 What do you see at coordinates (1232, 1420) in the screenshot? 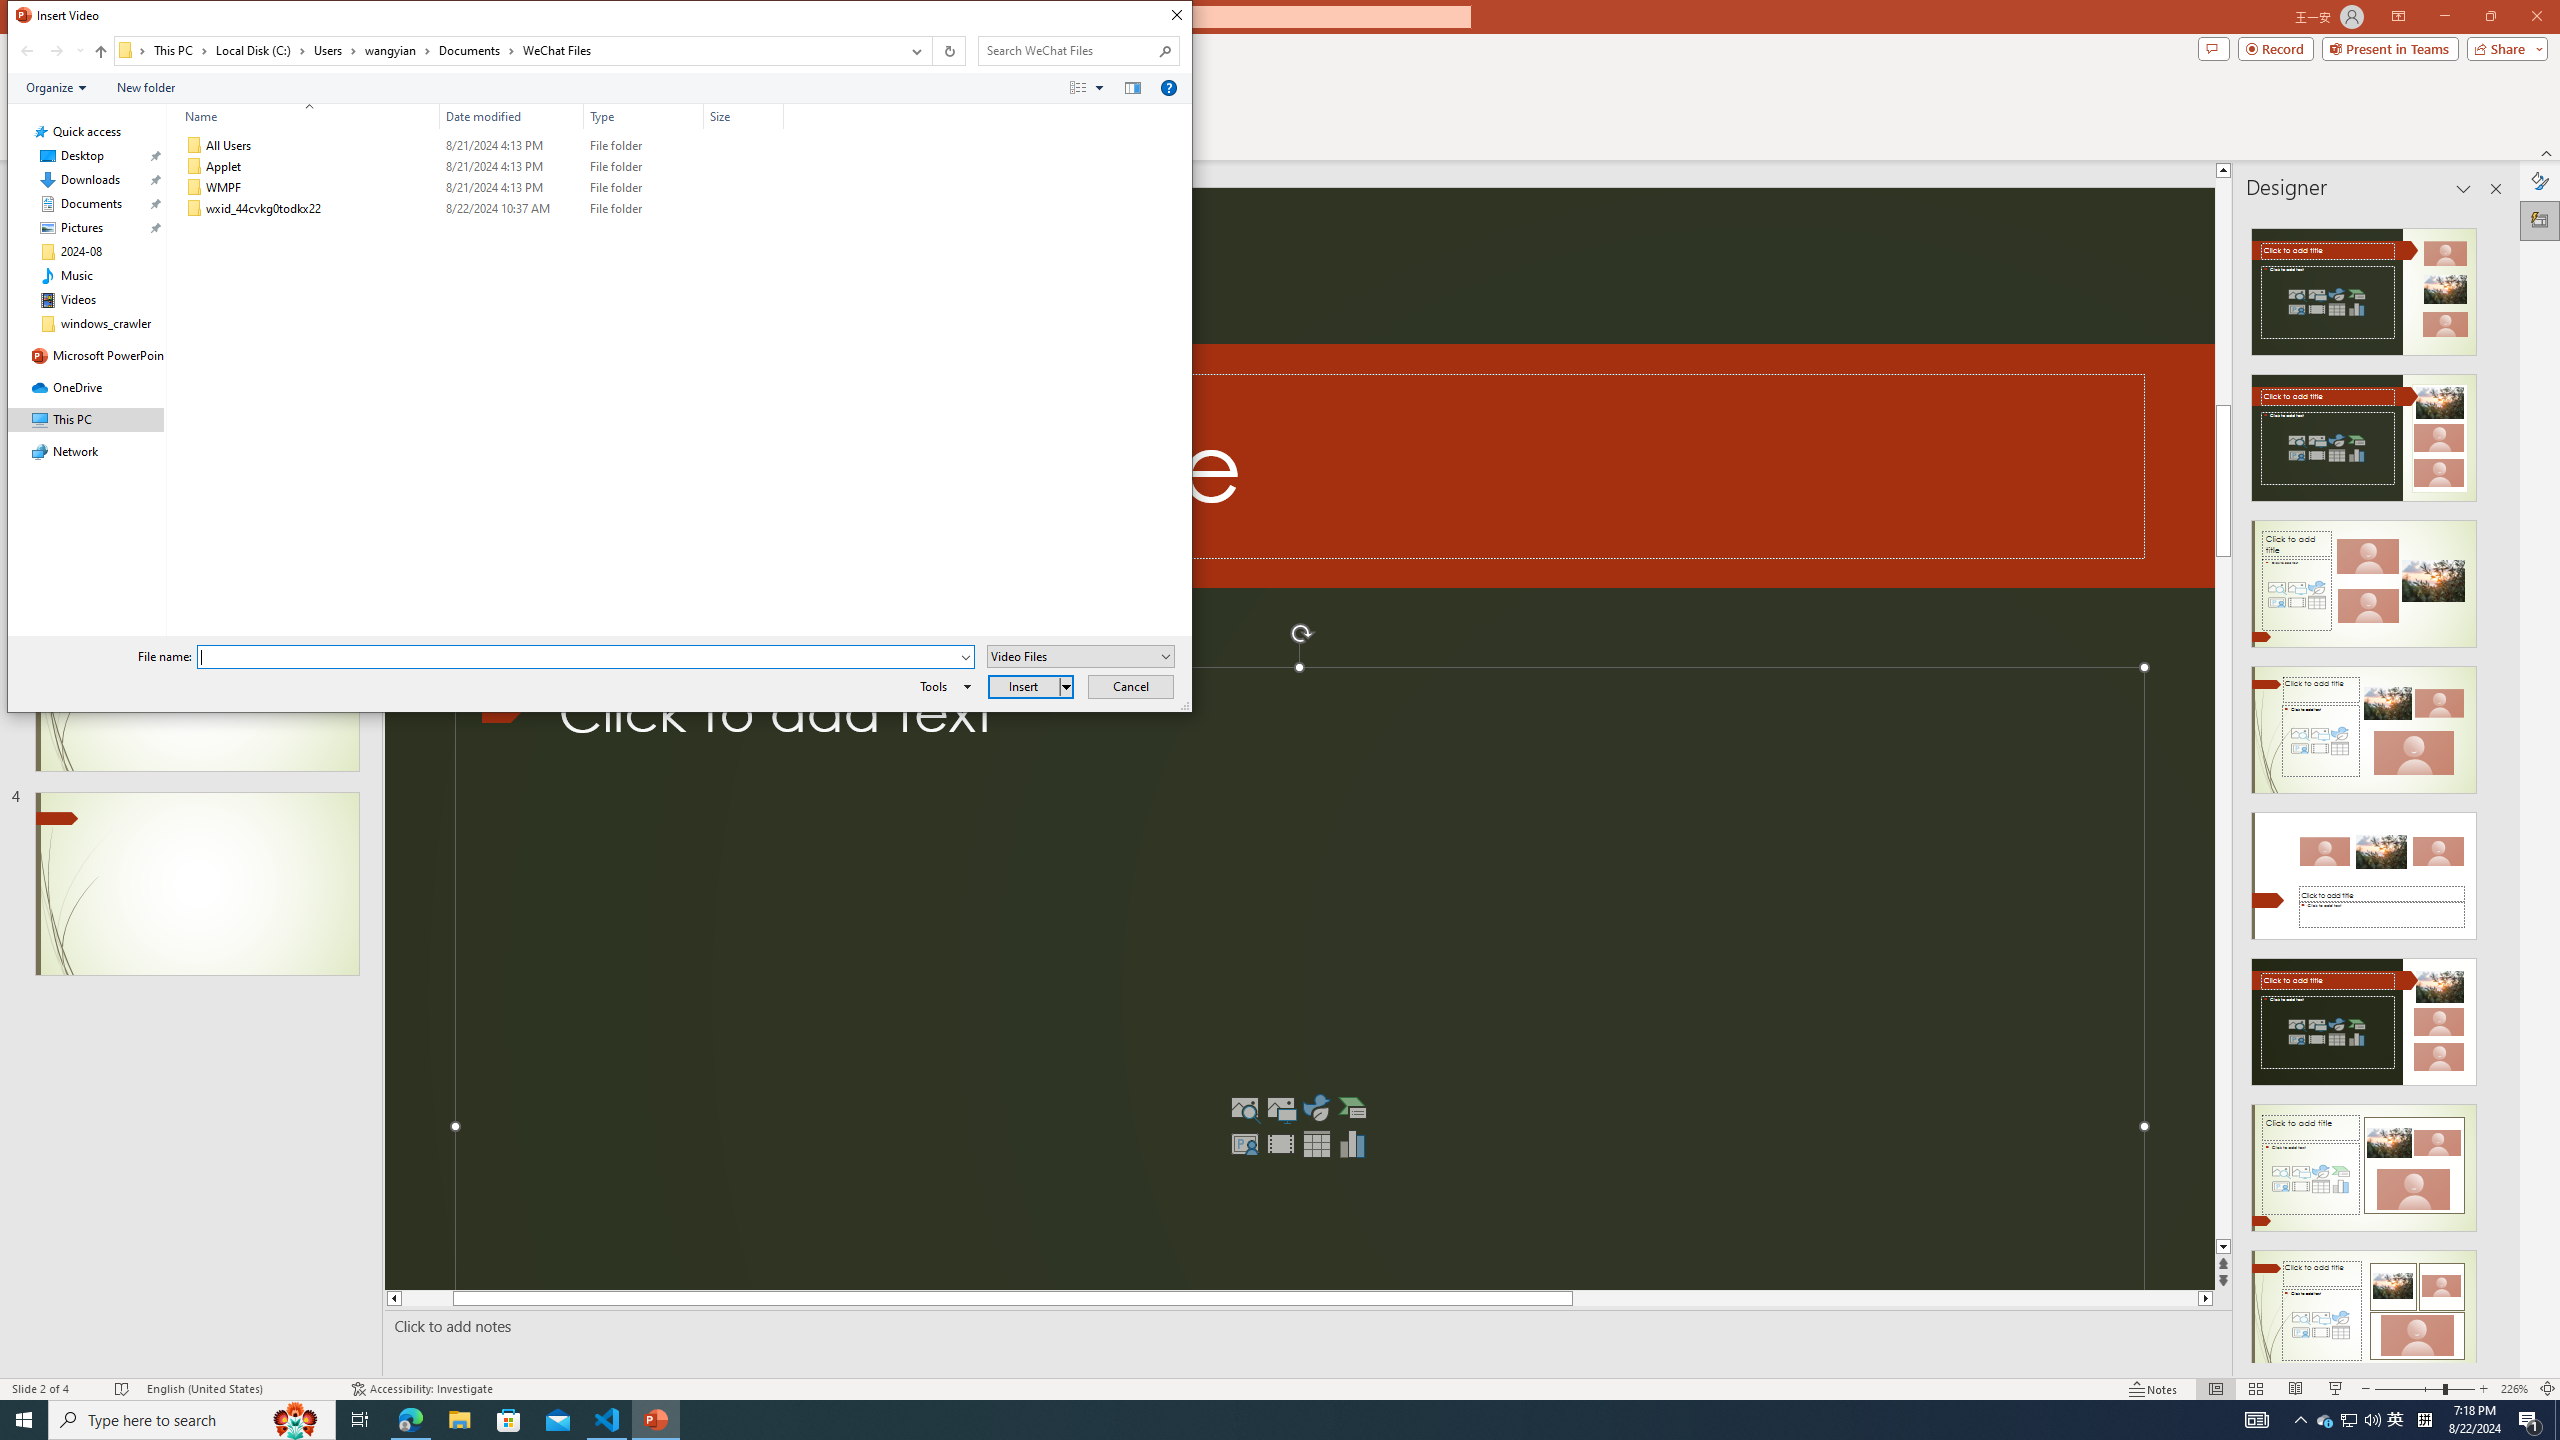
I see `Running applications` at bounding box center [1232, 1420].